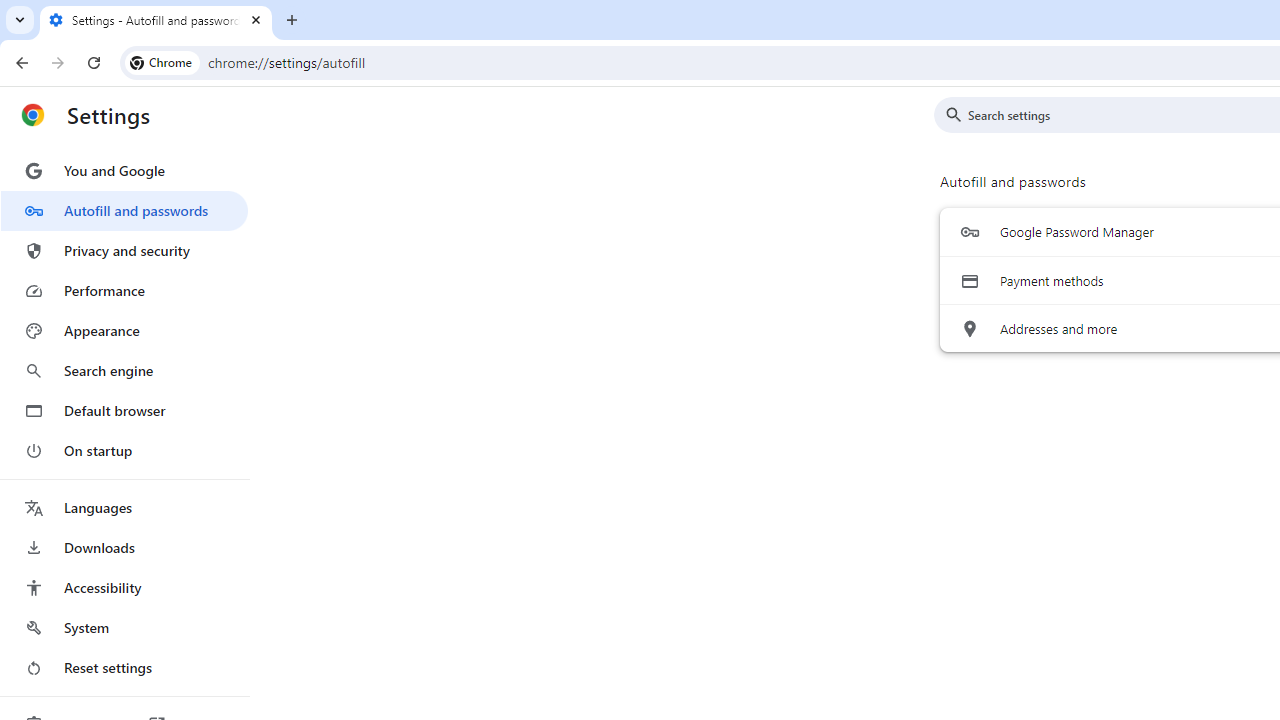 This screenshot has width=1280, height=720. I want to click on On startup, so click(124, 450).